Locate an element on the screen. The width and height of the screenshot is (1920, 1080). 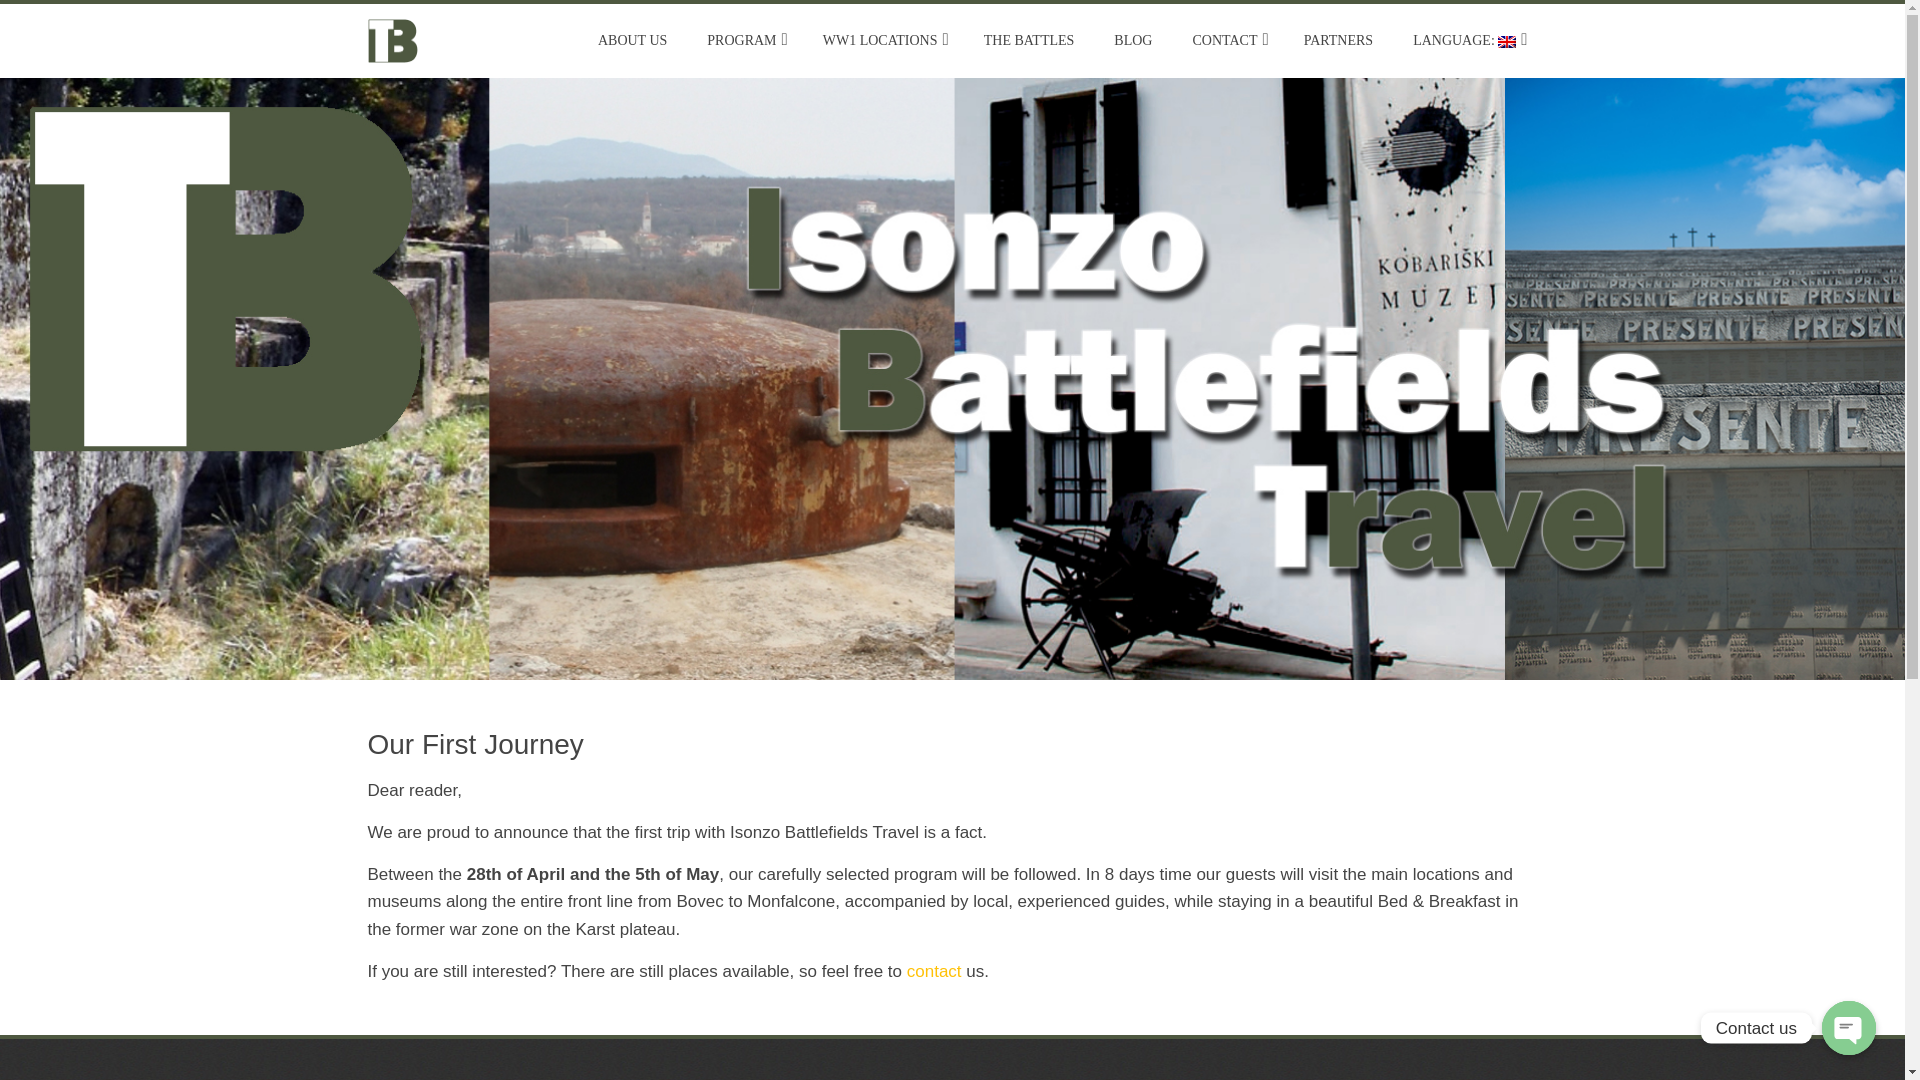
PARTNERS is located at coordinates (1338, 40).